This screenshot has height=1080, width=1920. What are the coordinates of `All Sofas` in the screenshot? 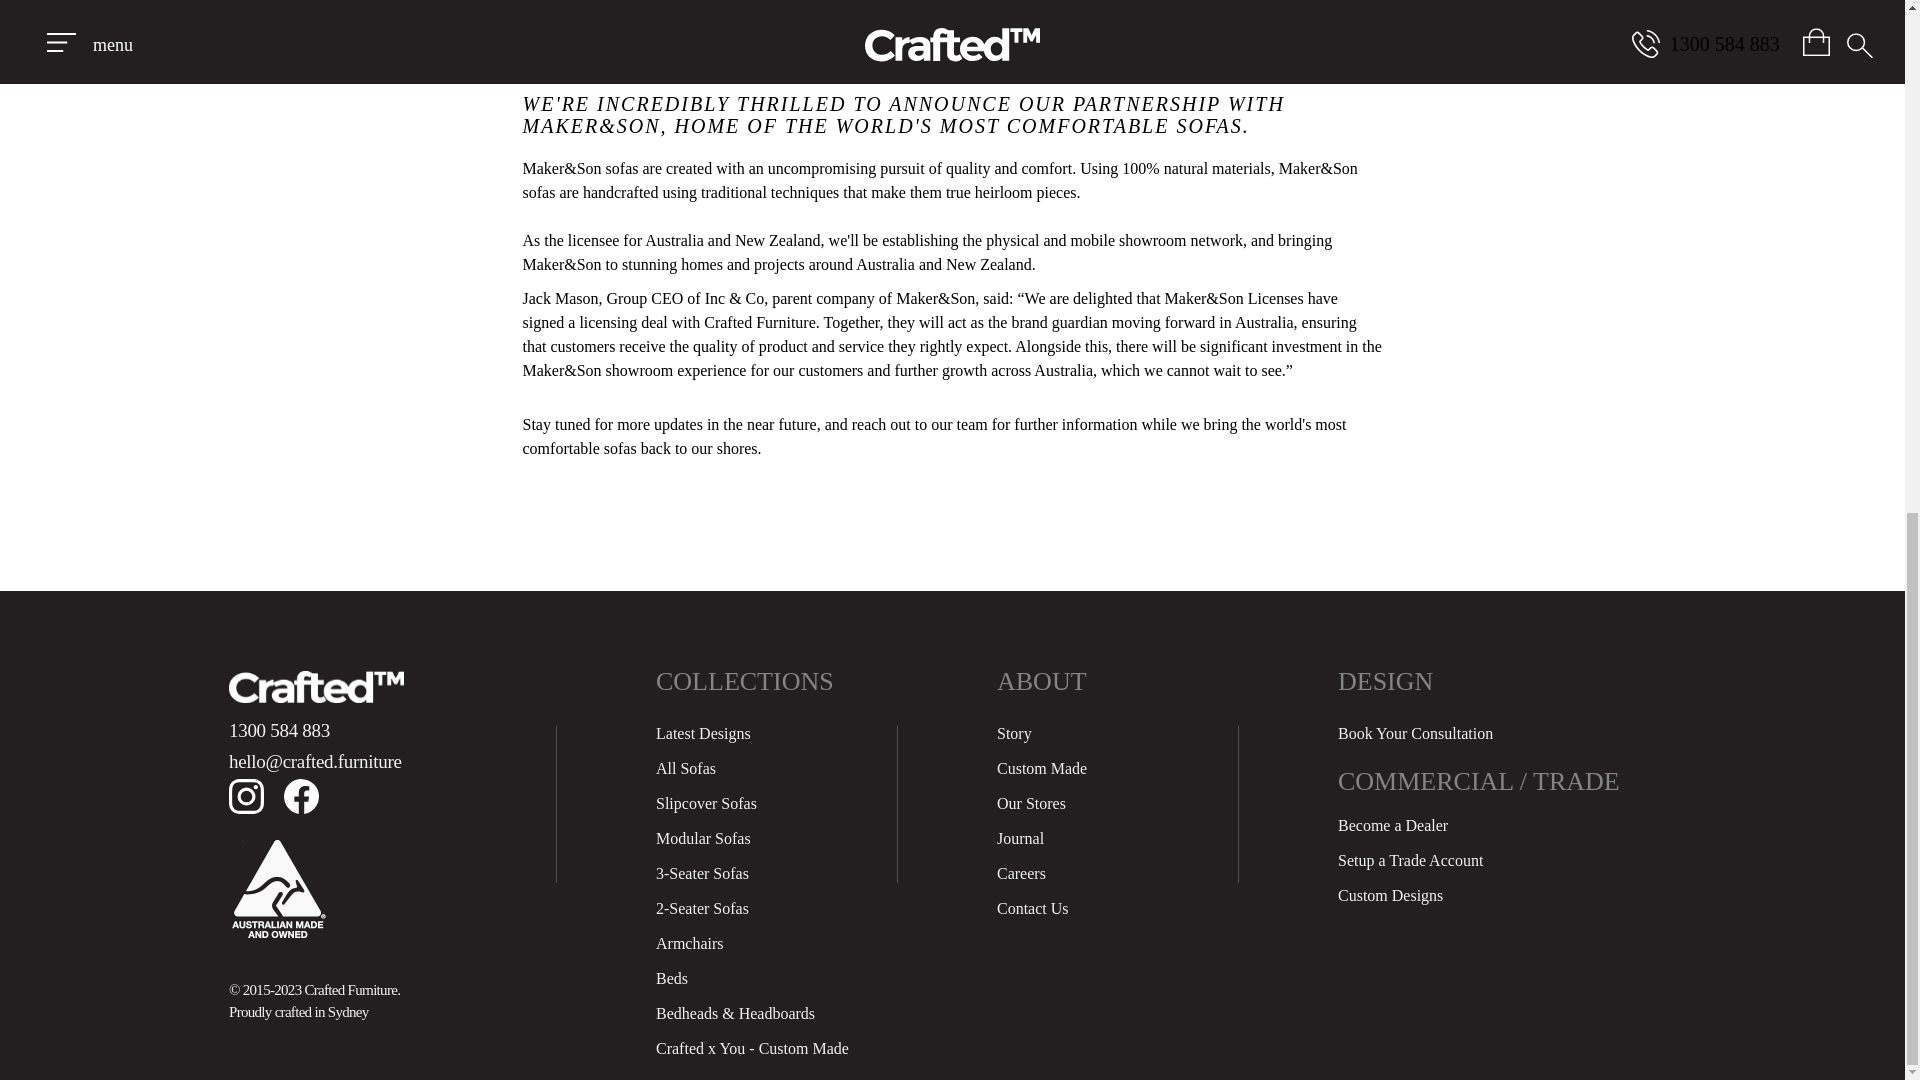 It's located at (686, 768).